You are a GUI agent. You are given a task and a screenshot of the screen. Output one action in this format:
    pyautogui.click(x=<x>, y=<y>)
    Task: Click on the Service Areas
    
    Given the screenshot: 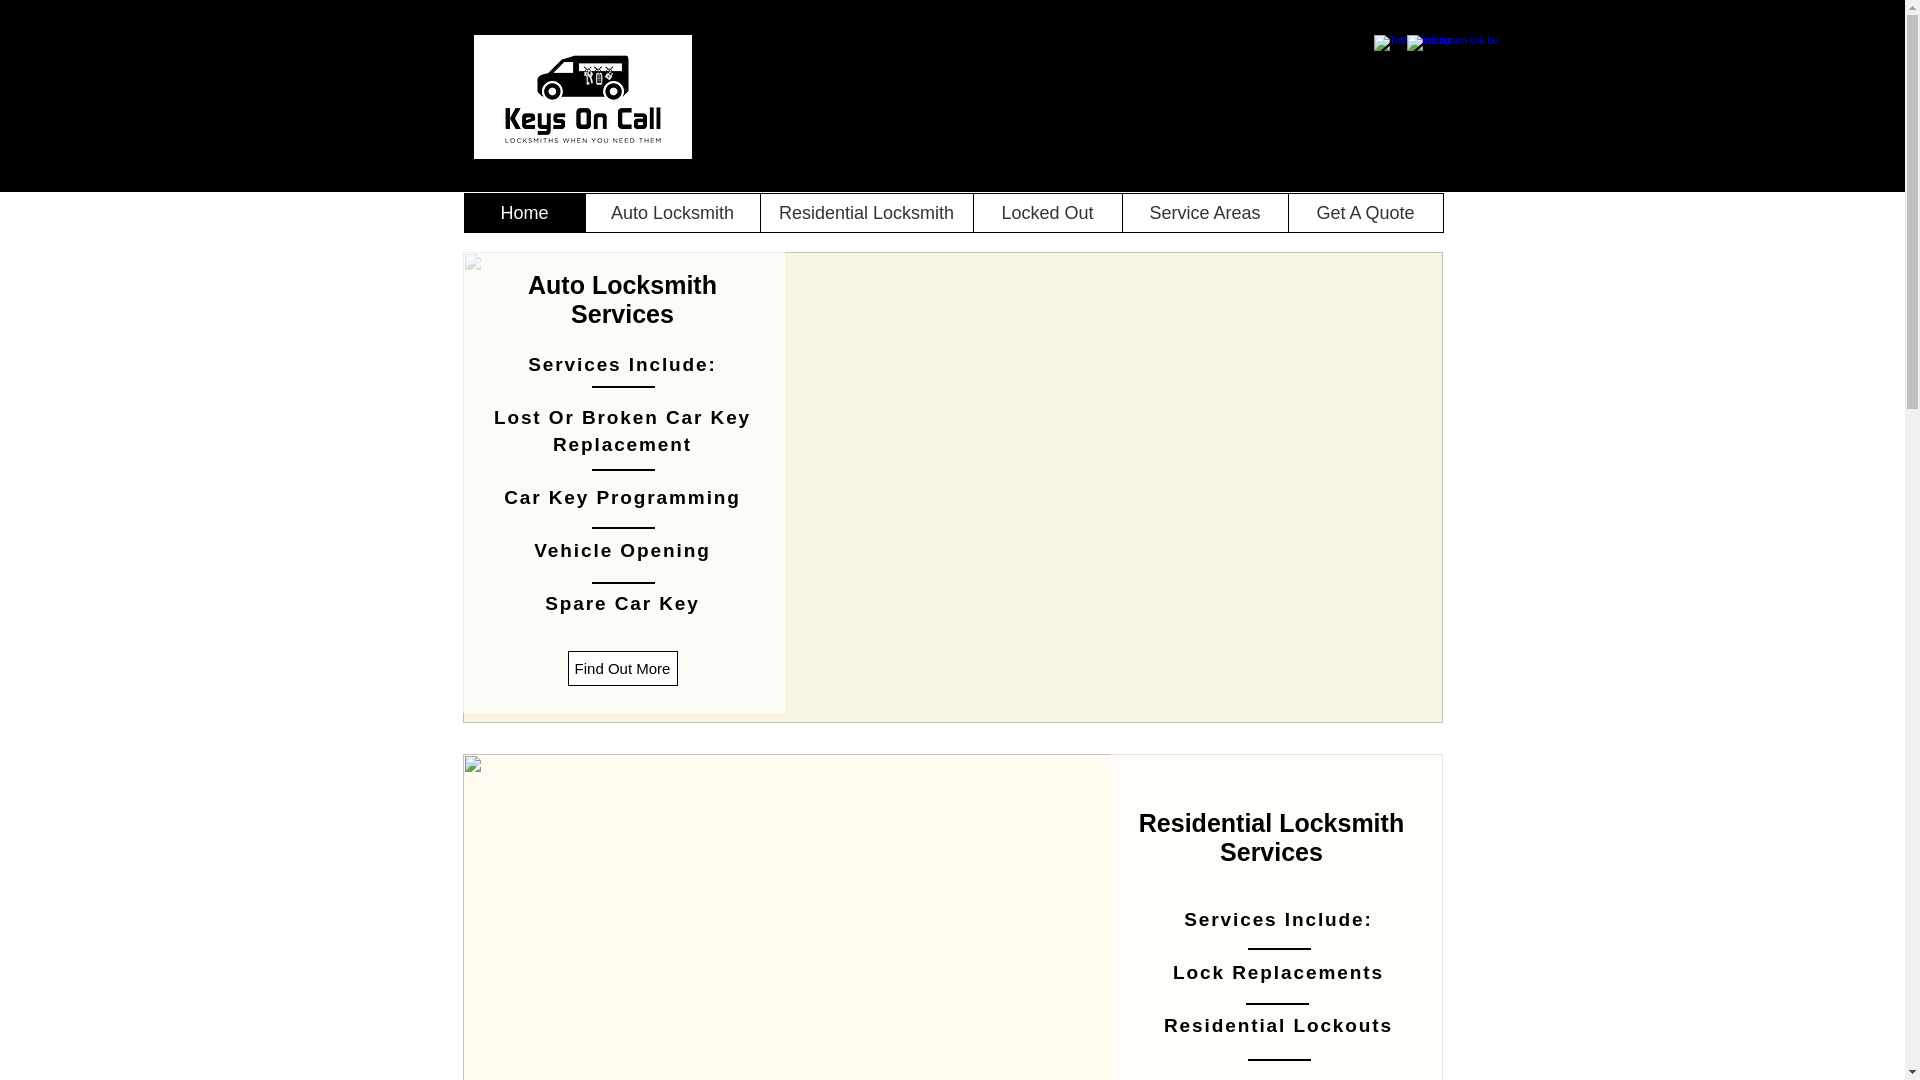 What is the action you would take?
    pyautogui.click(x=1204, y=213)
    